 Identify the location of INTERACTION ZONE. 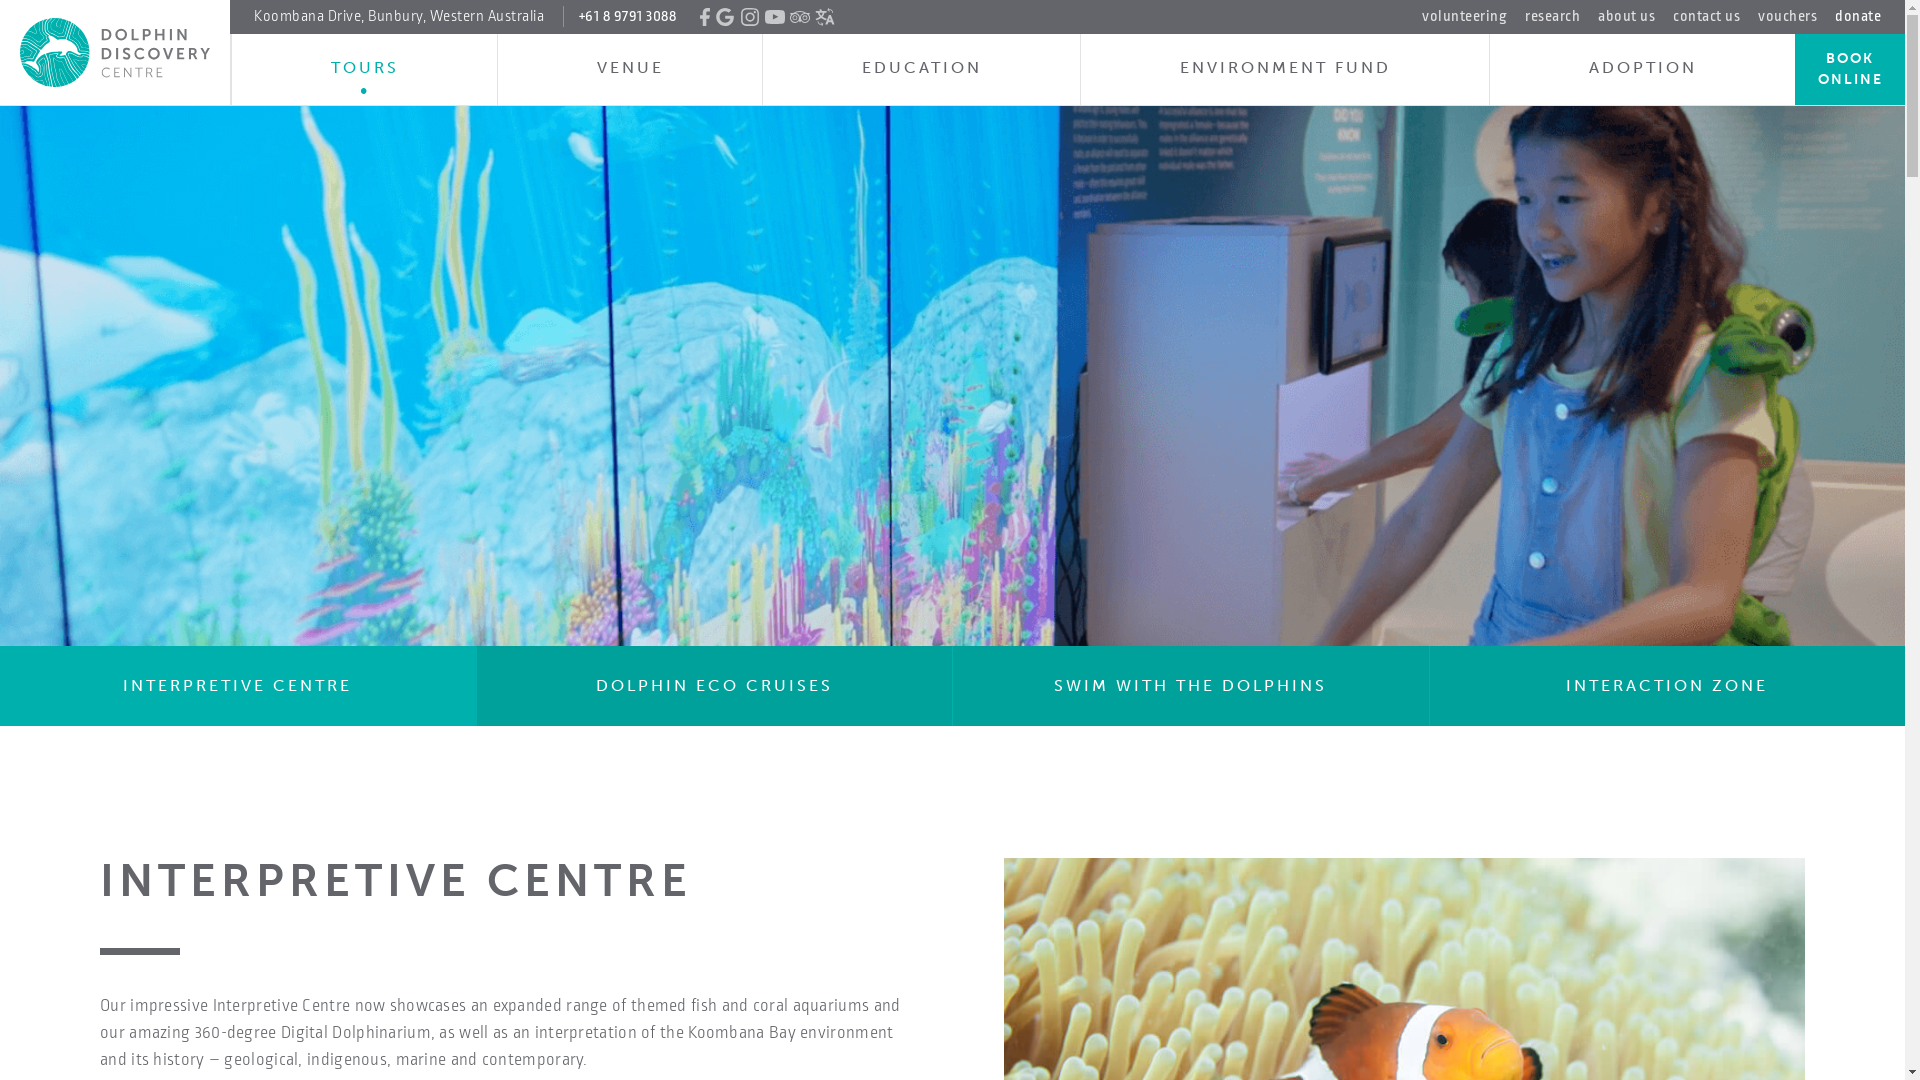
(1666, 686).